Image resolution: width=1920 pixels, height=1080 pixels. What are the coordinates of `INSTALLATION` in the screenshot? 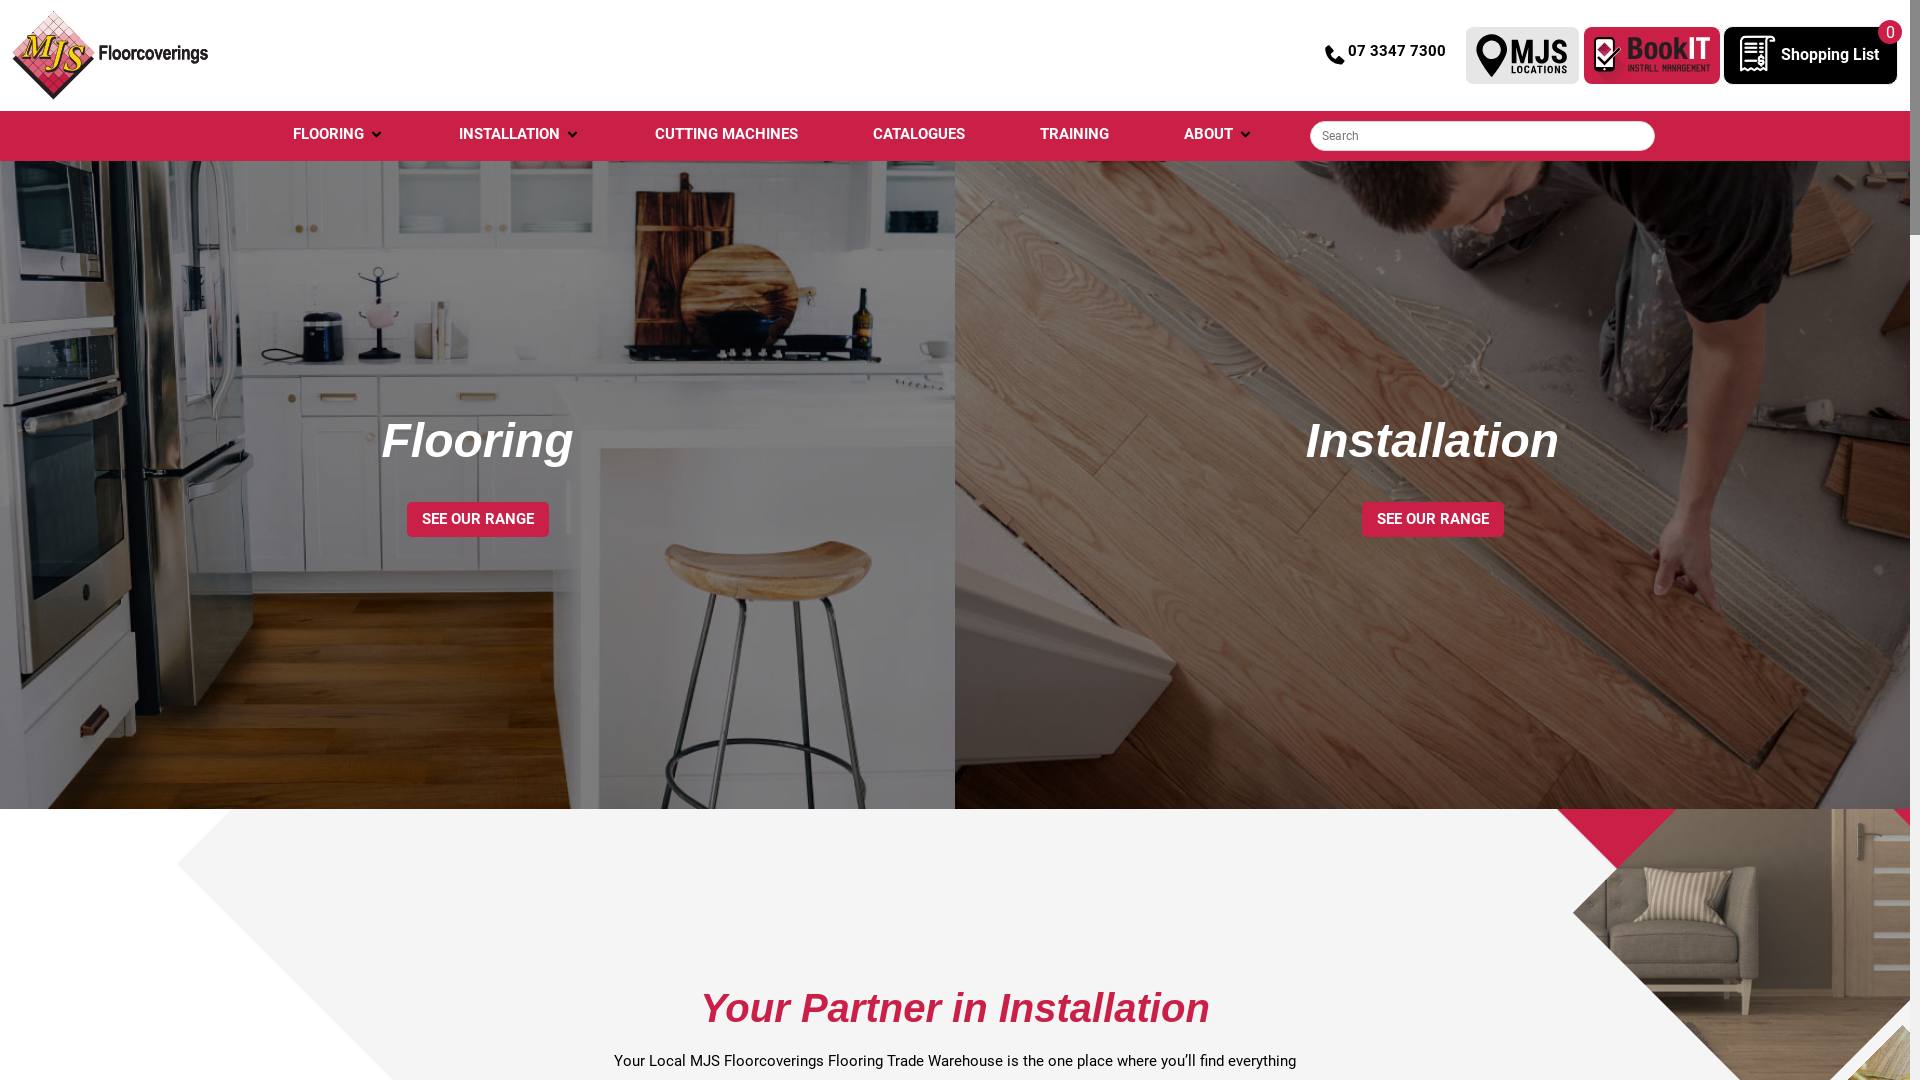 It's located at (508, 135).